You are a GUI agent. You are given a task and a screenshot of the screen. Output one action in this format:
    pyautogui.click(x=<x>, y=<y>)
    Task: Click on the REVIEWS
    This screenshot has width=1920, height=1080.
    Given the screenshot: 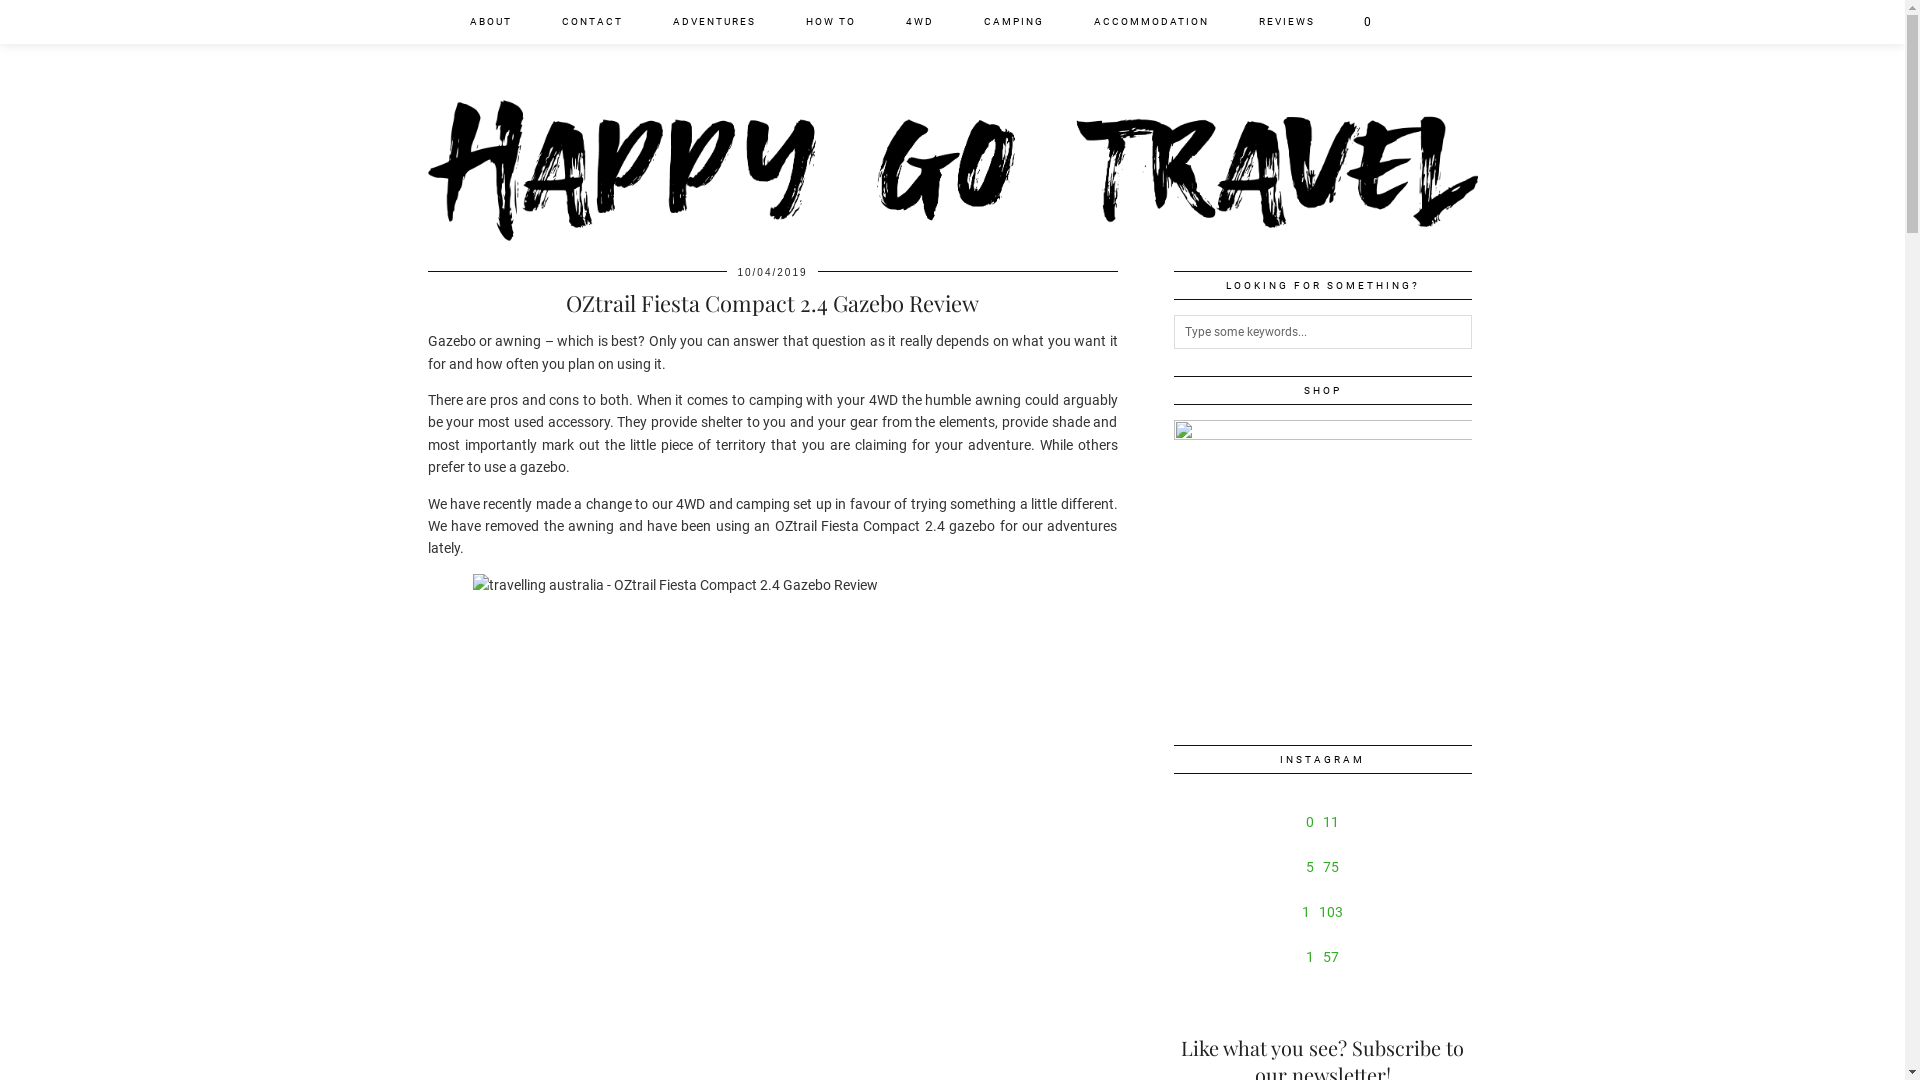 What is the action you would take?
    pyautogui.click(x=1287, y=22)
    